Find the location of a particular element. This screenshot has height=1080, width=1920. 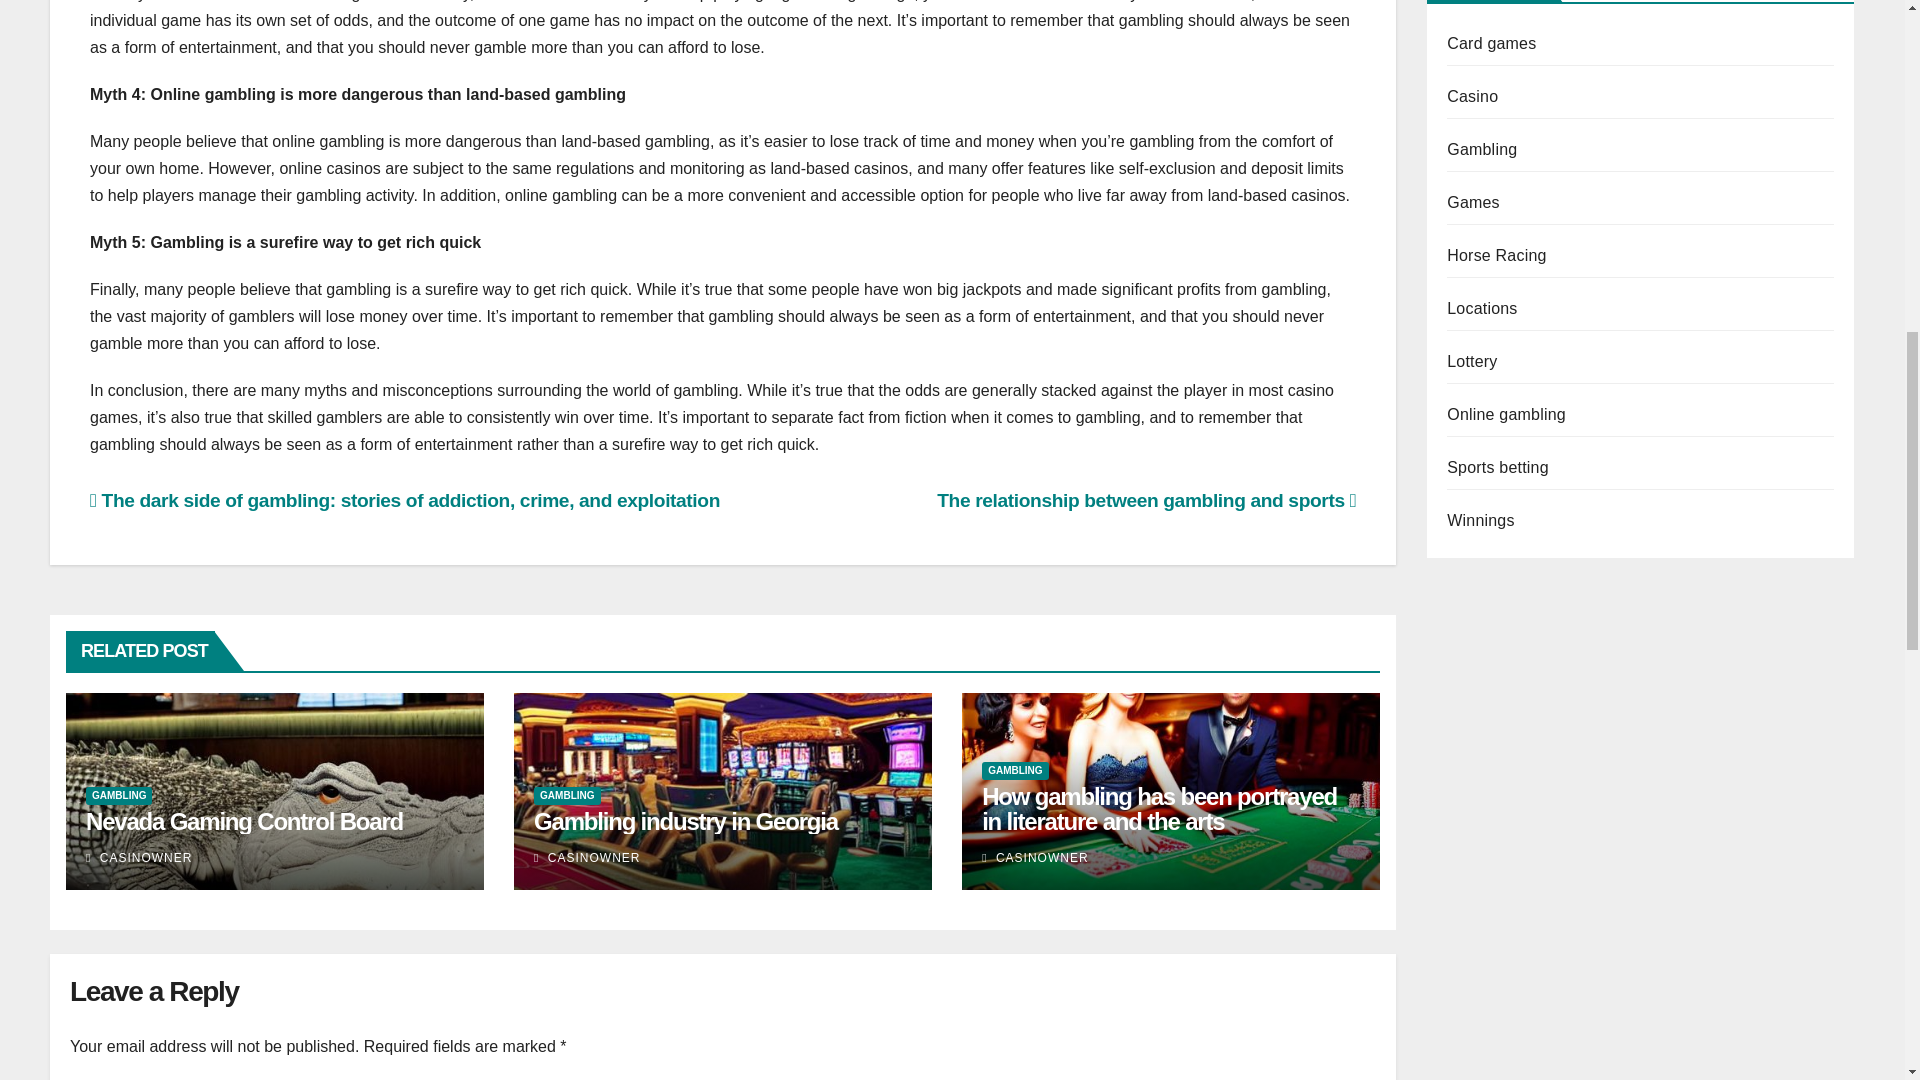

GAMBLING is located at coordinates (1014, 770).